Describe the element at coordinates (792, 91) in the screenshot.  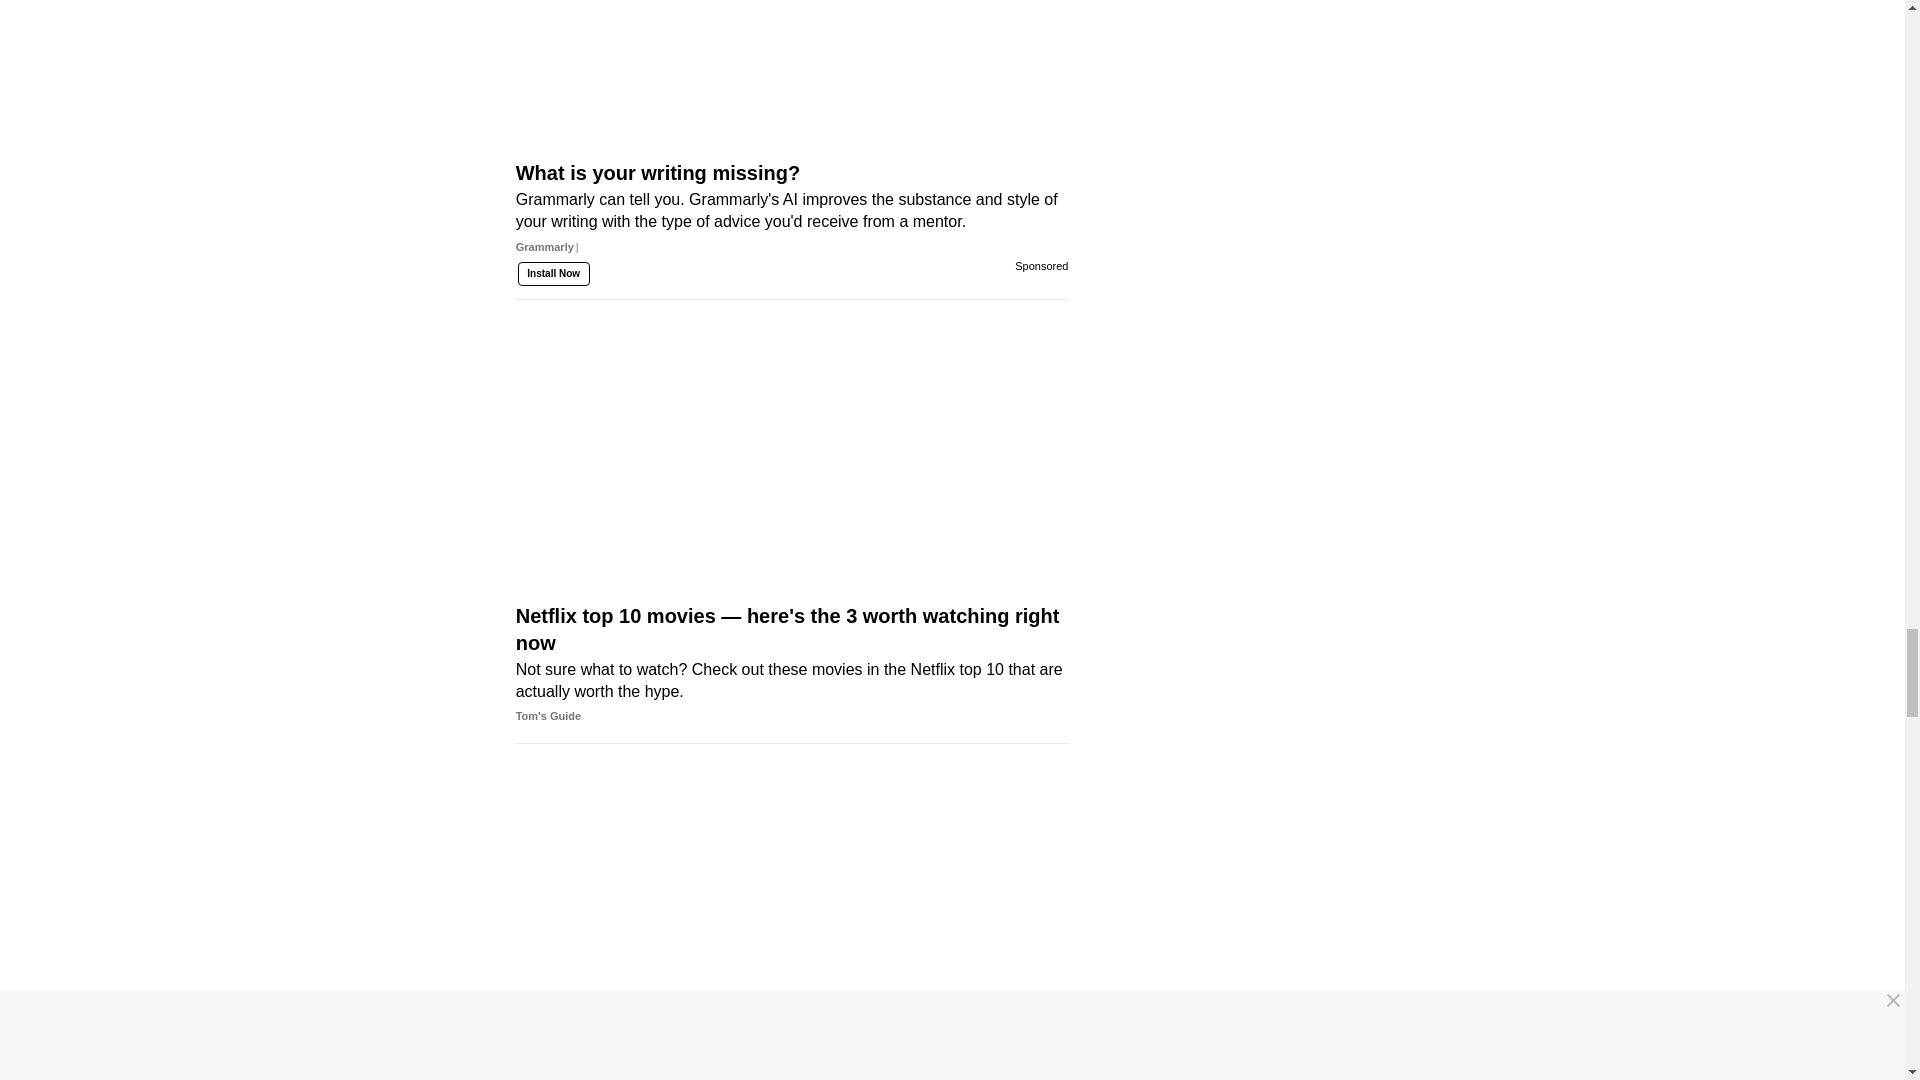
I see `What is your writing missing?` at that location.